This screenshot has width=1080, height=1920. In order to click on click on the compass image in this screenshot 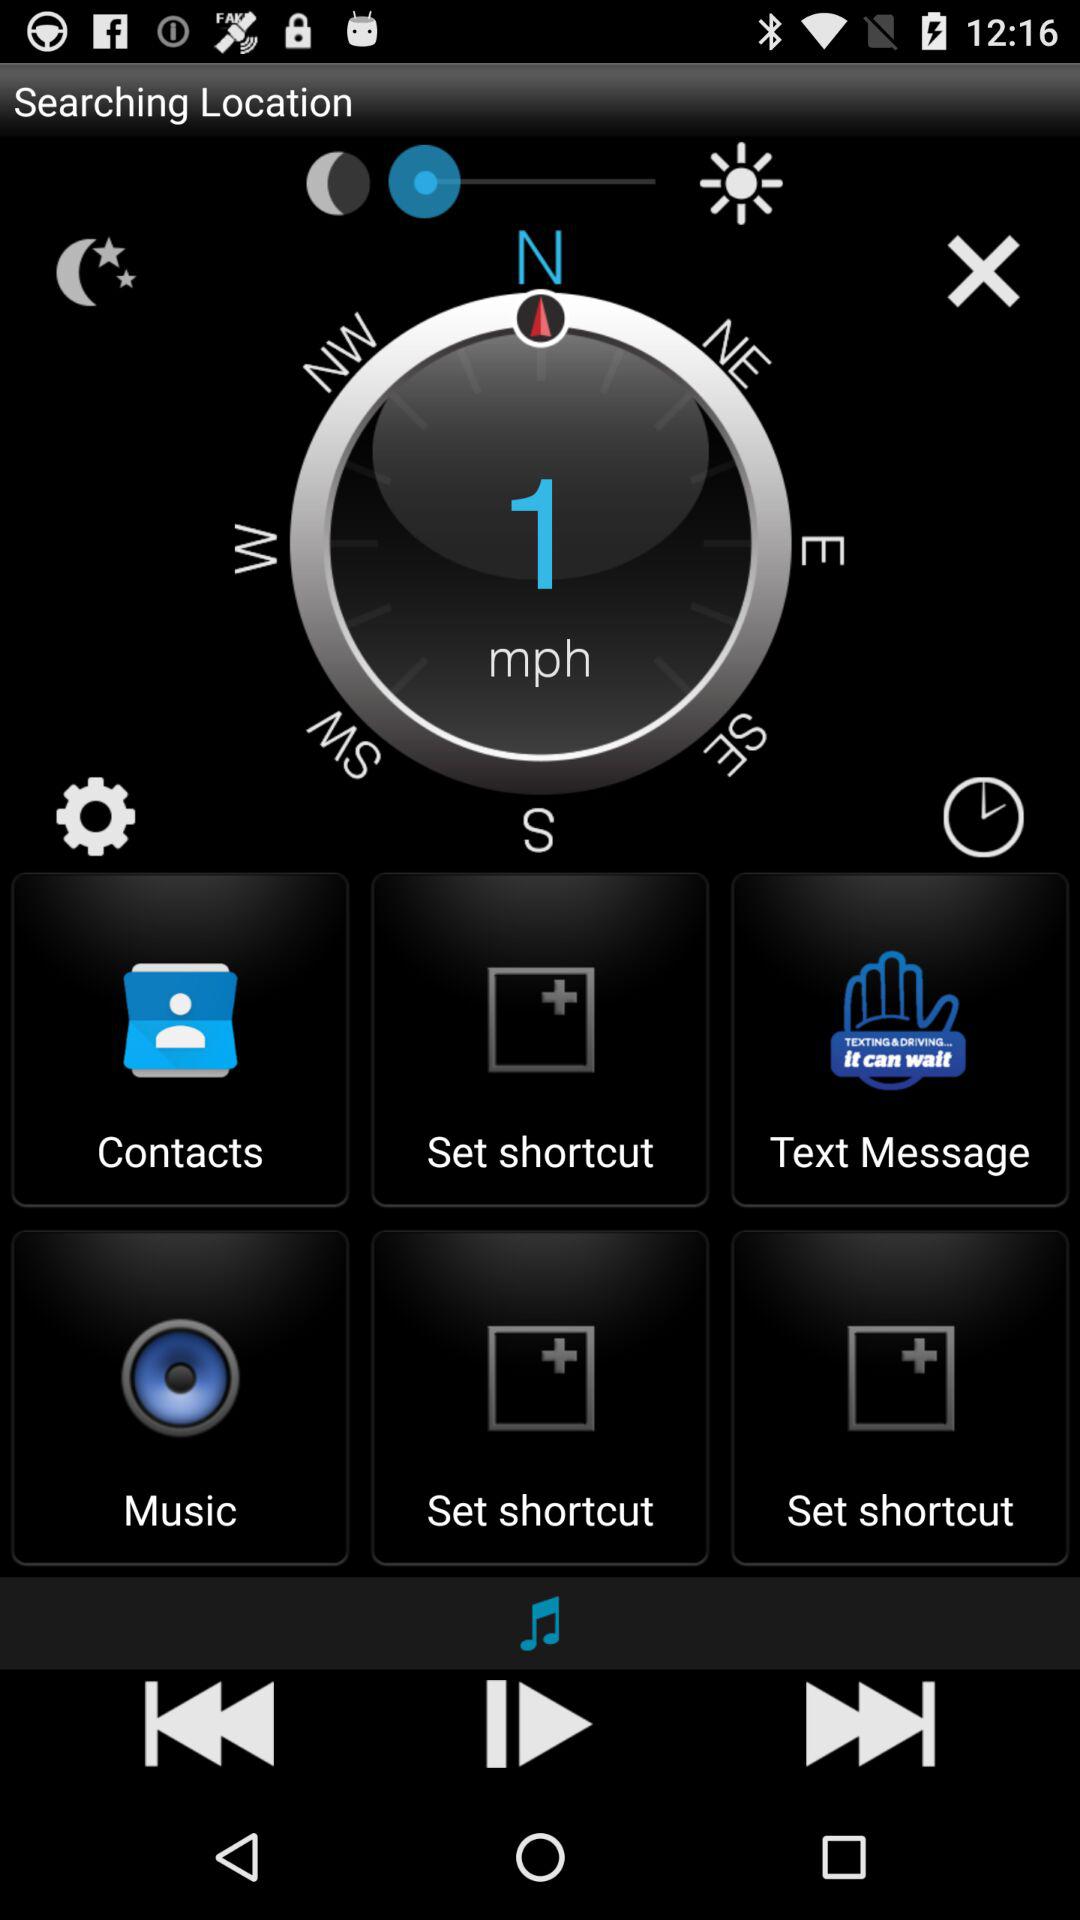, I will do `click(540, 541)`.